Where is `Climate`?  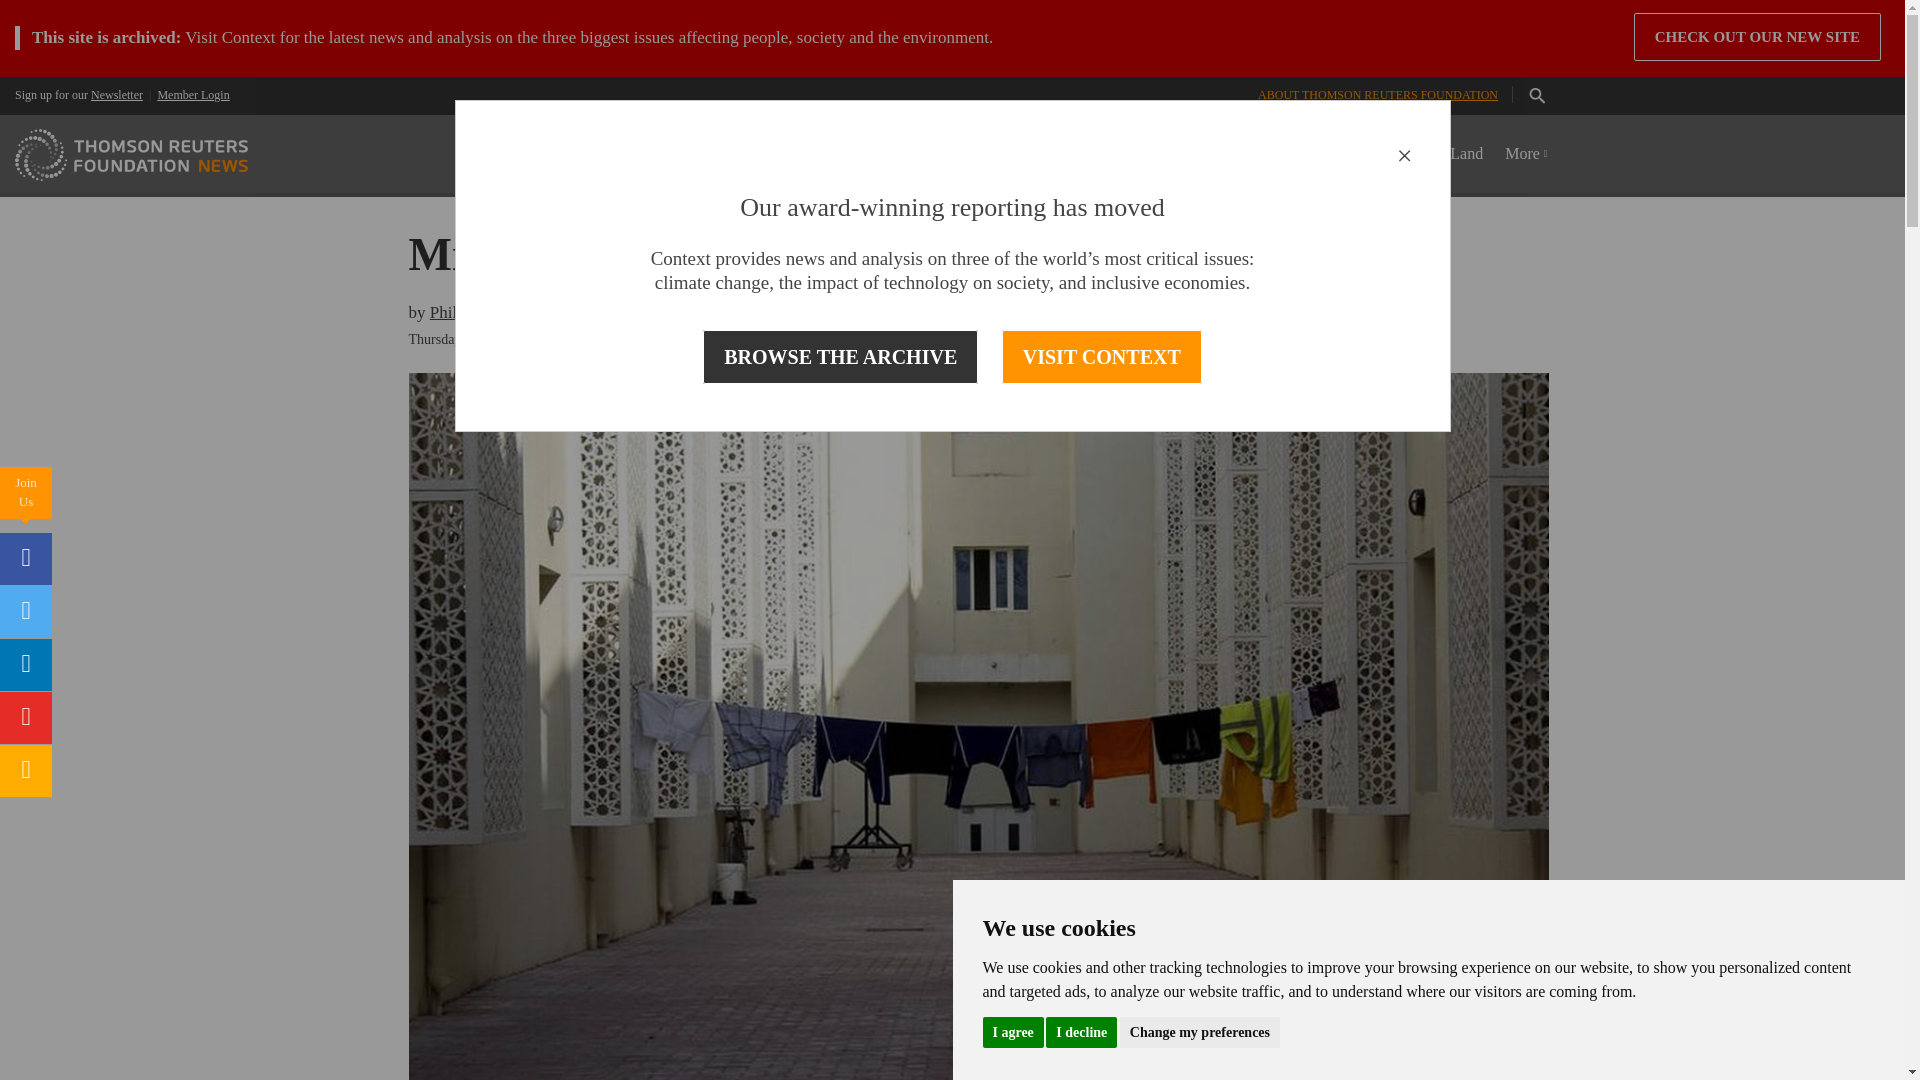
Climate is located at coordinates (1082, 154).